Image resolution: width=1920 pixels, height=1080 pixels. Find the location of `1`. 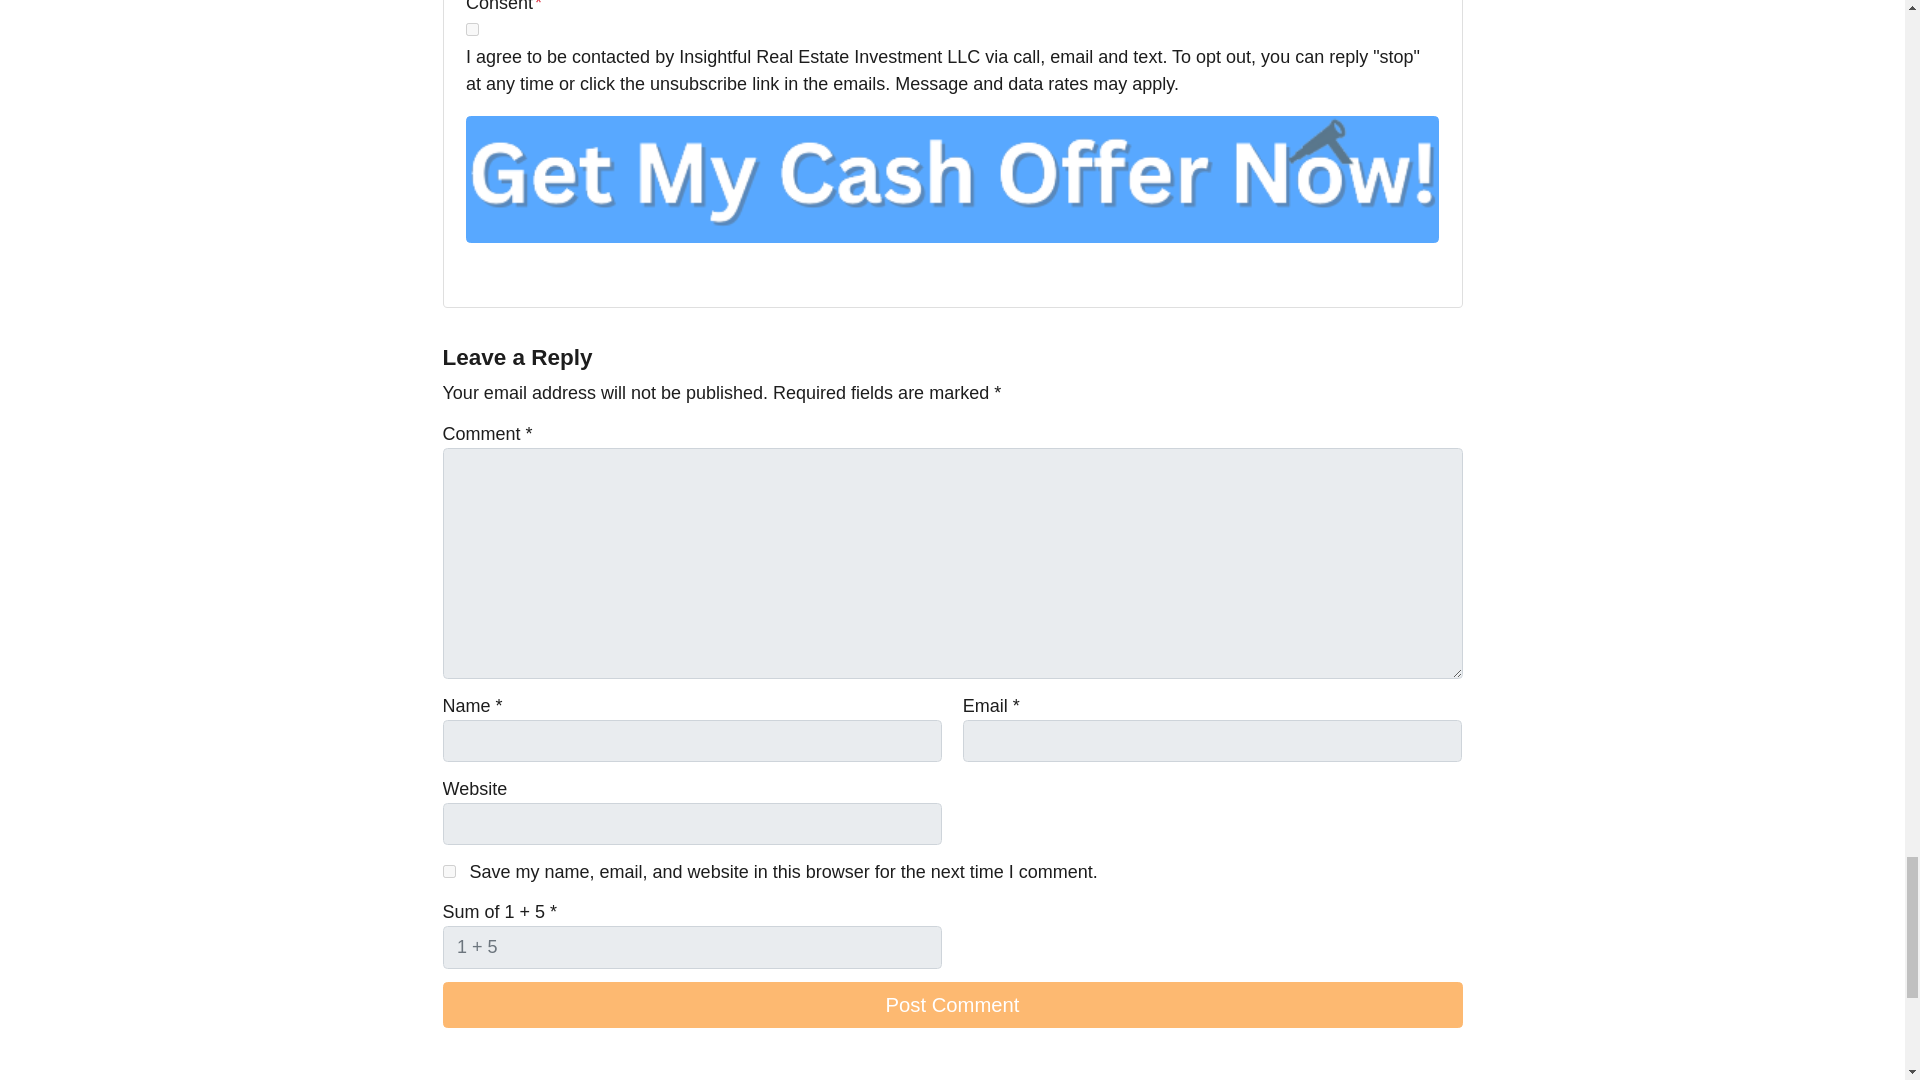

1 is located at coordinates (472, 28).